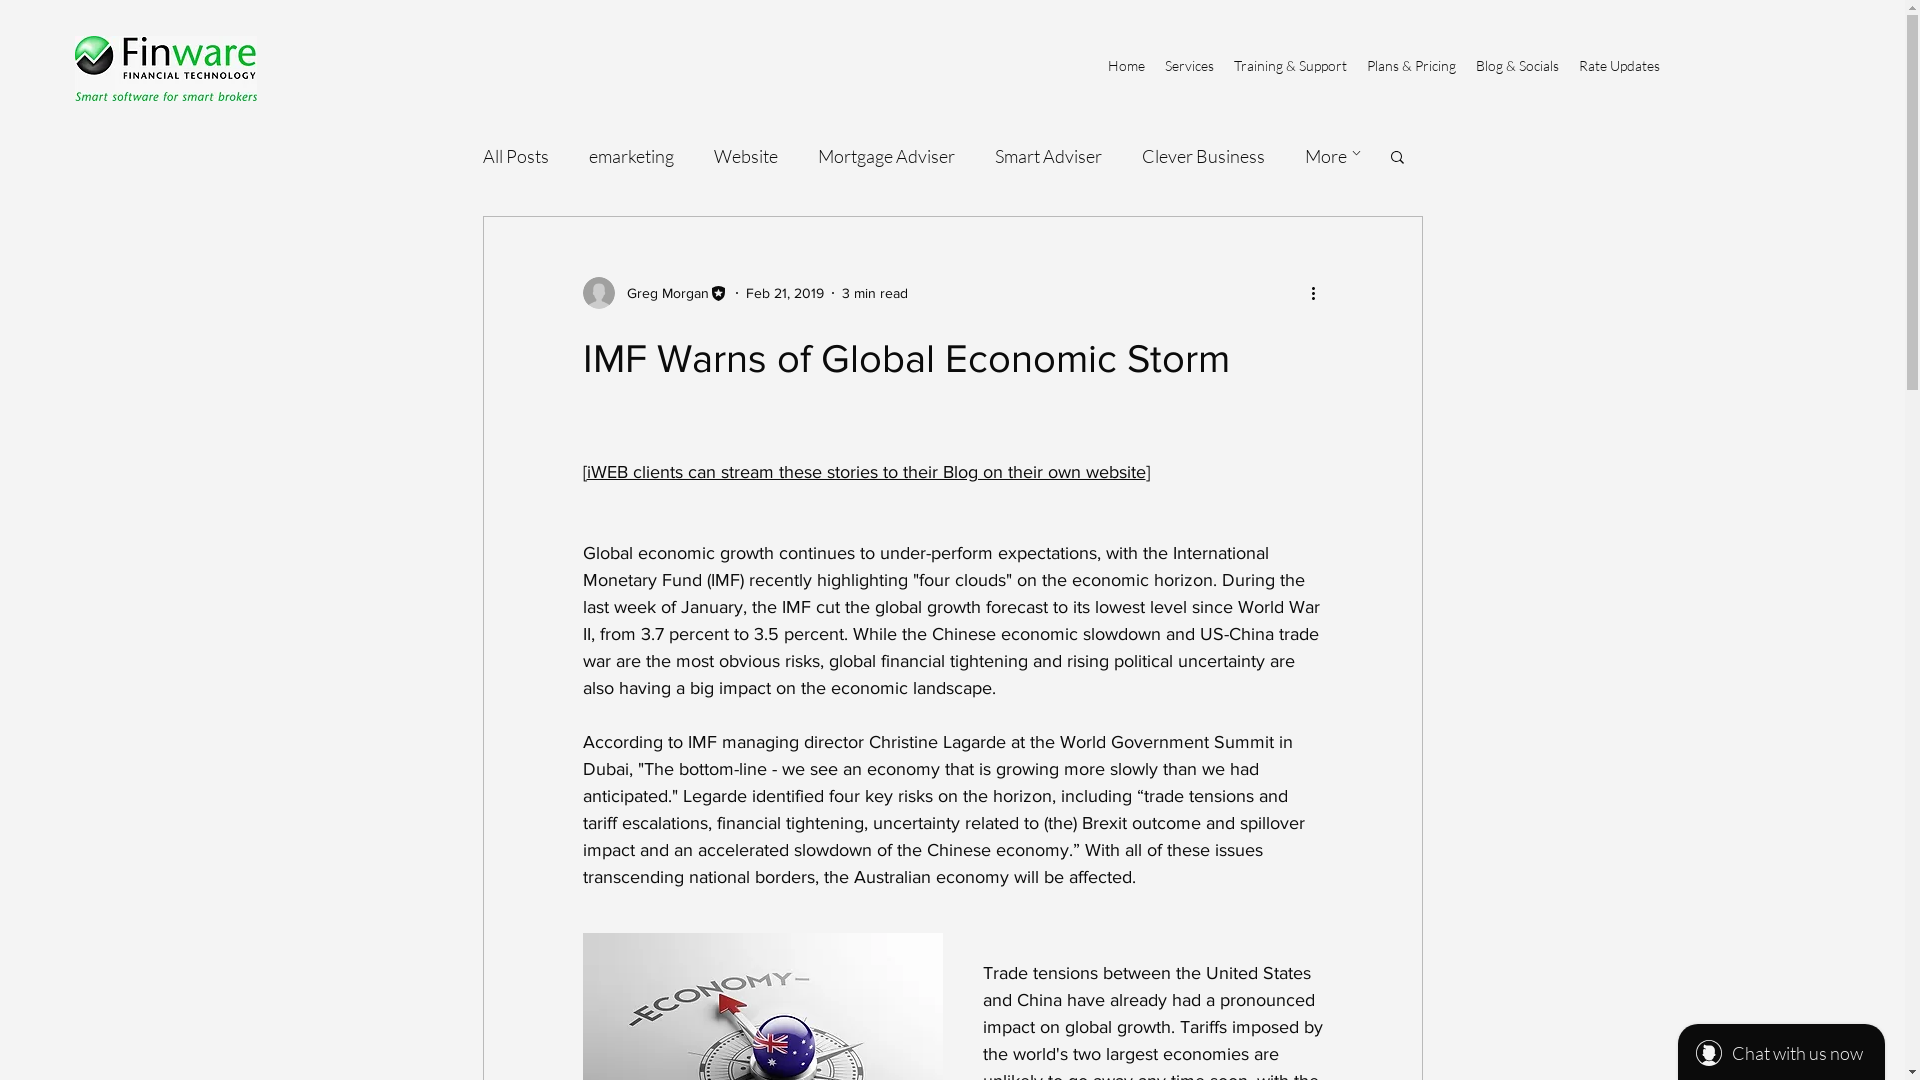 The image size is (1920, 1080). I want to click on Training & Support, so click(1290, 66).